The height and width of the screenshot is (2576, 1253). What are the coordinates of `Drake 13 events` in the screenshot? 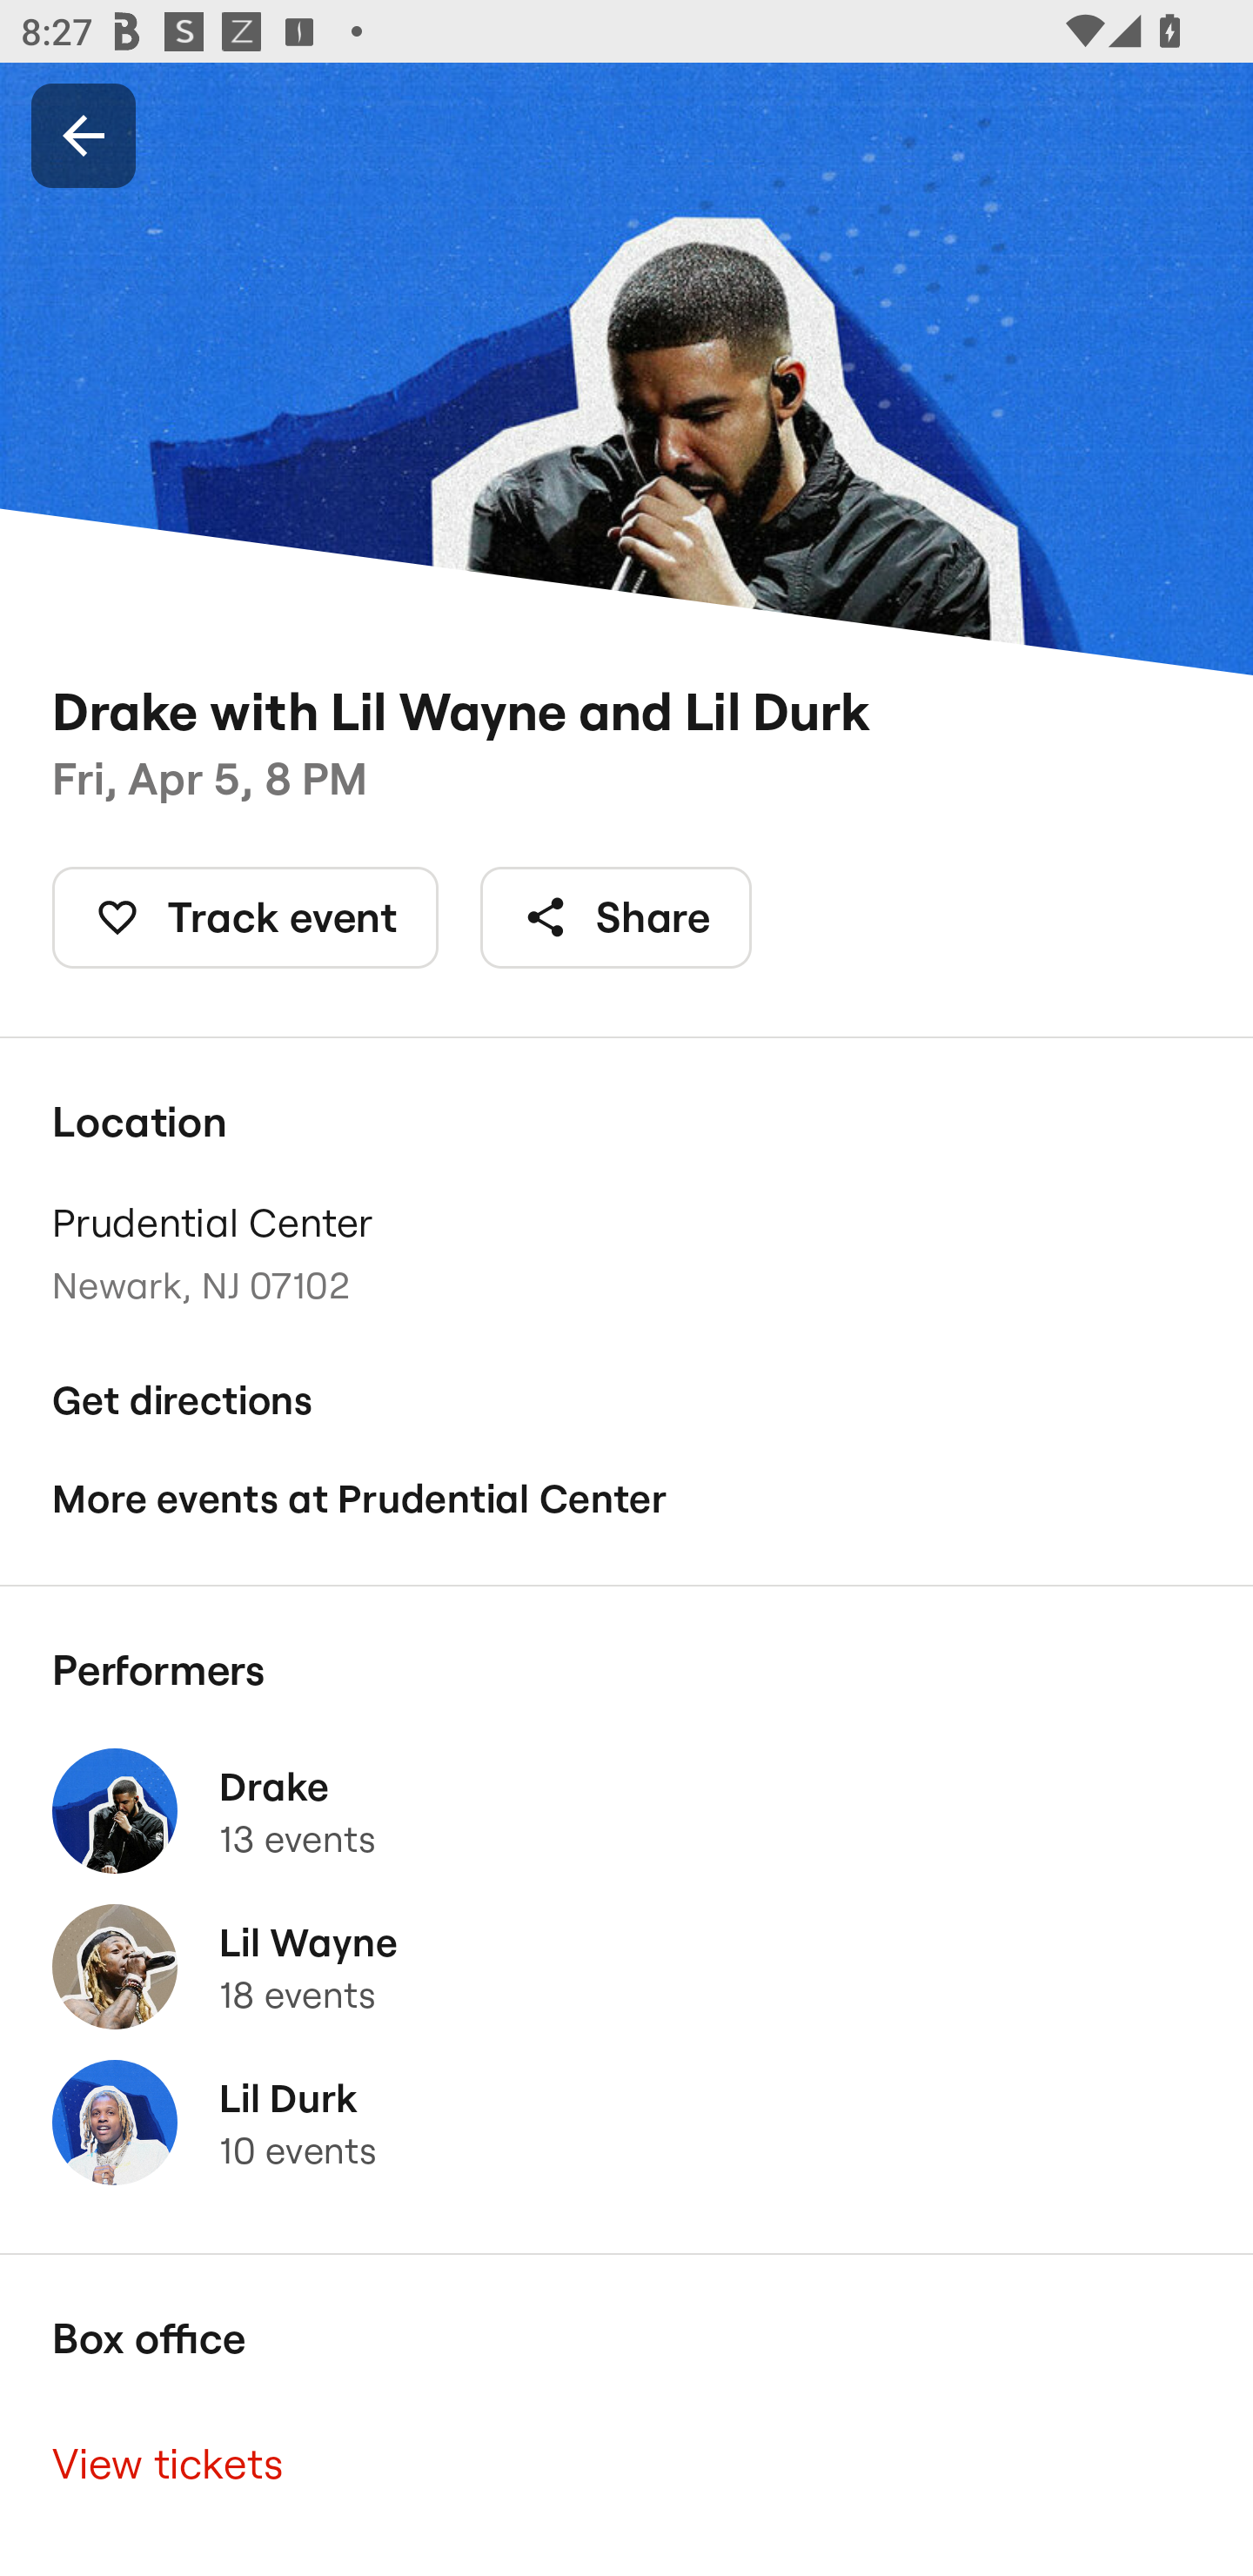 It's located at (626, 1810).